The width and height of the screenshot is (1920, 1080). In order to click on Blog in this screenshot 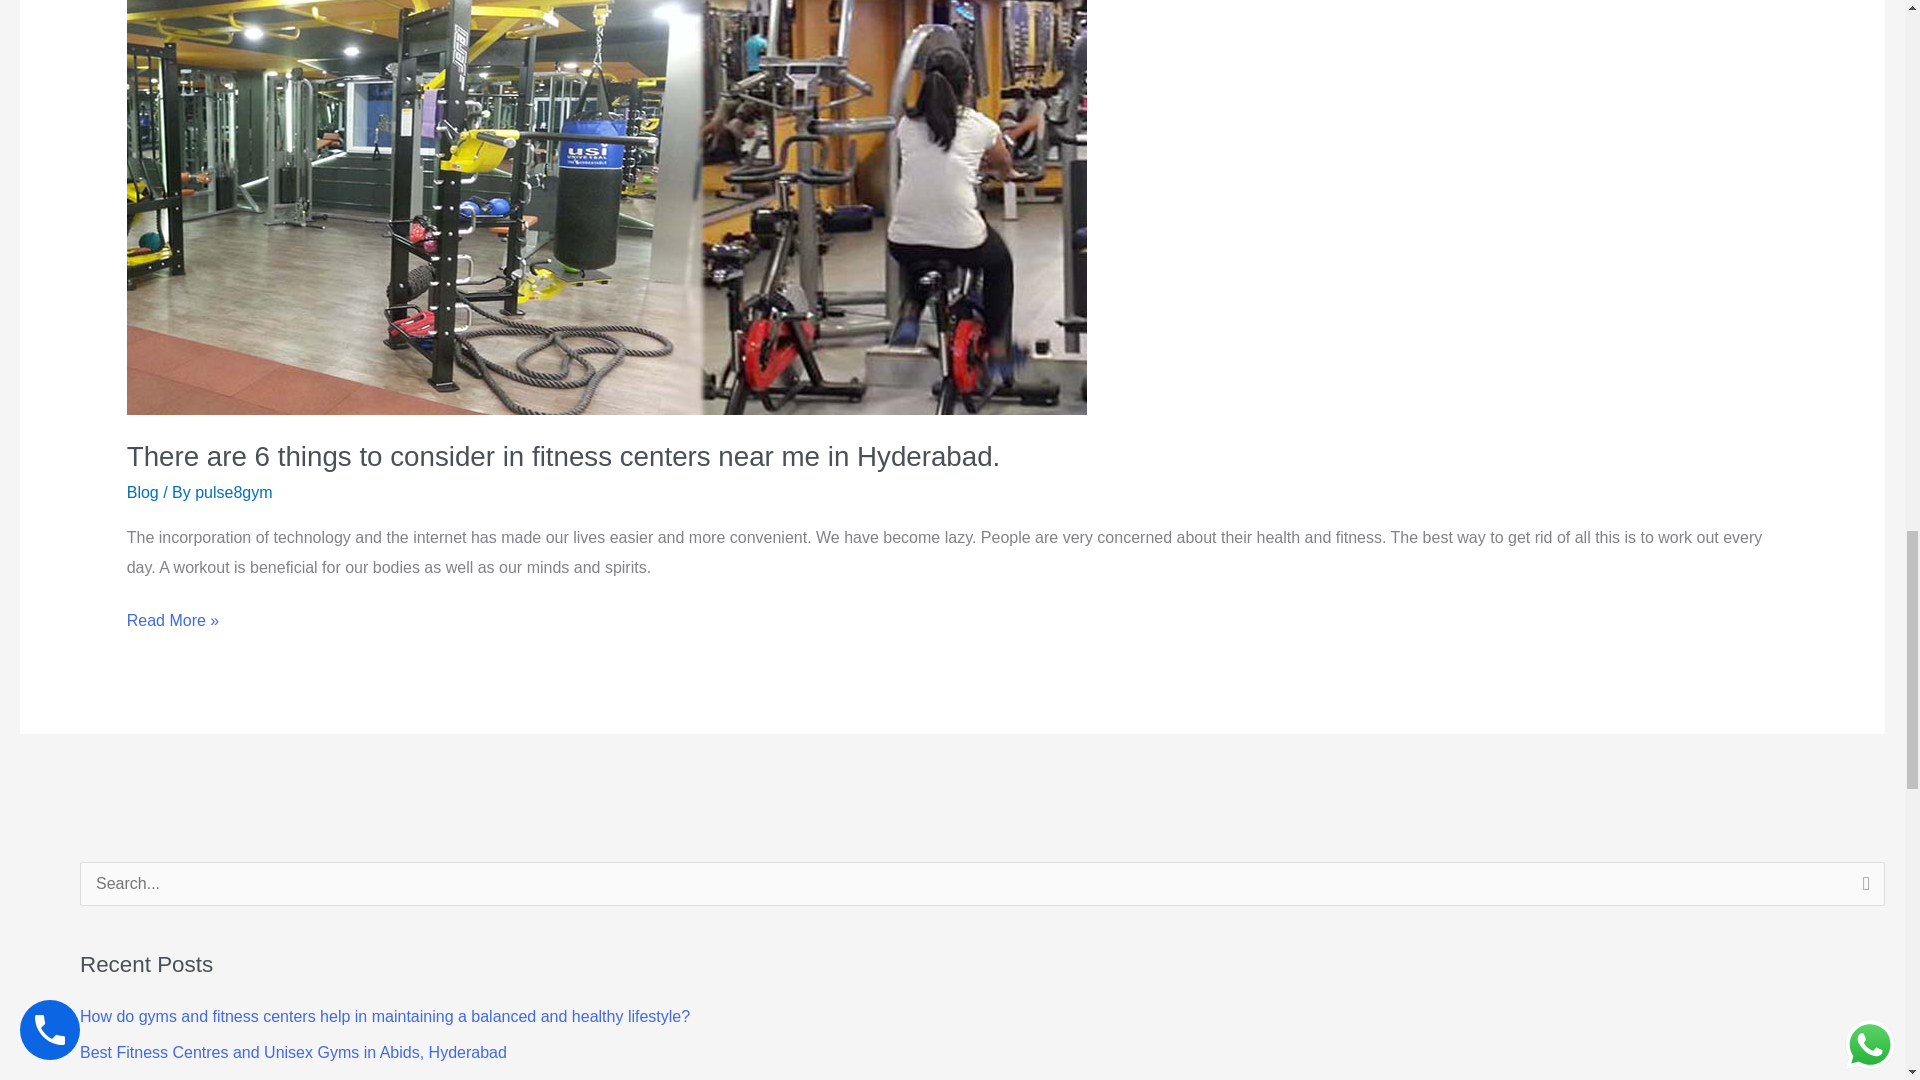, I will do `click(142, 492)`.